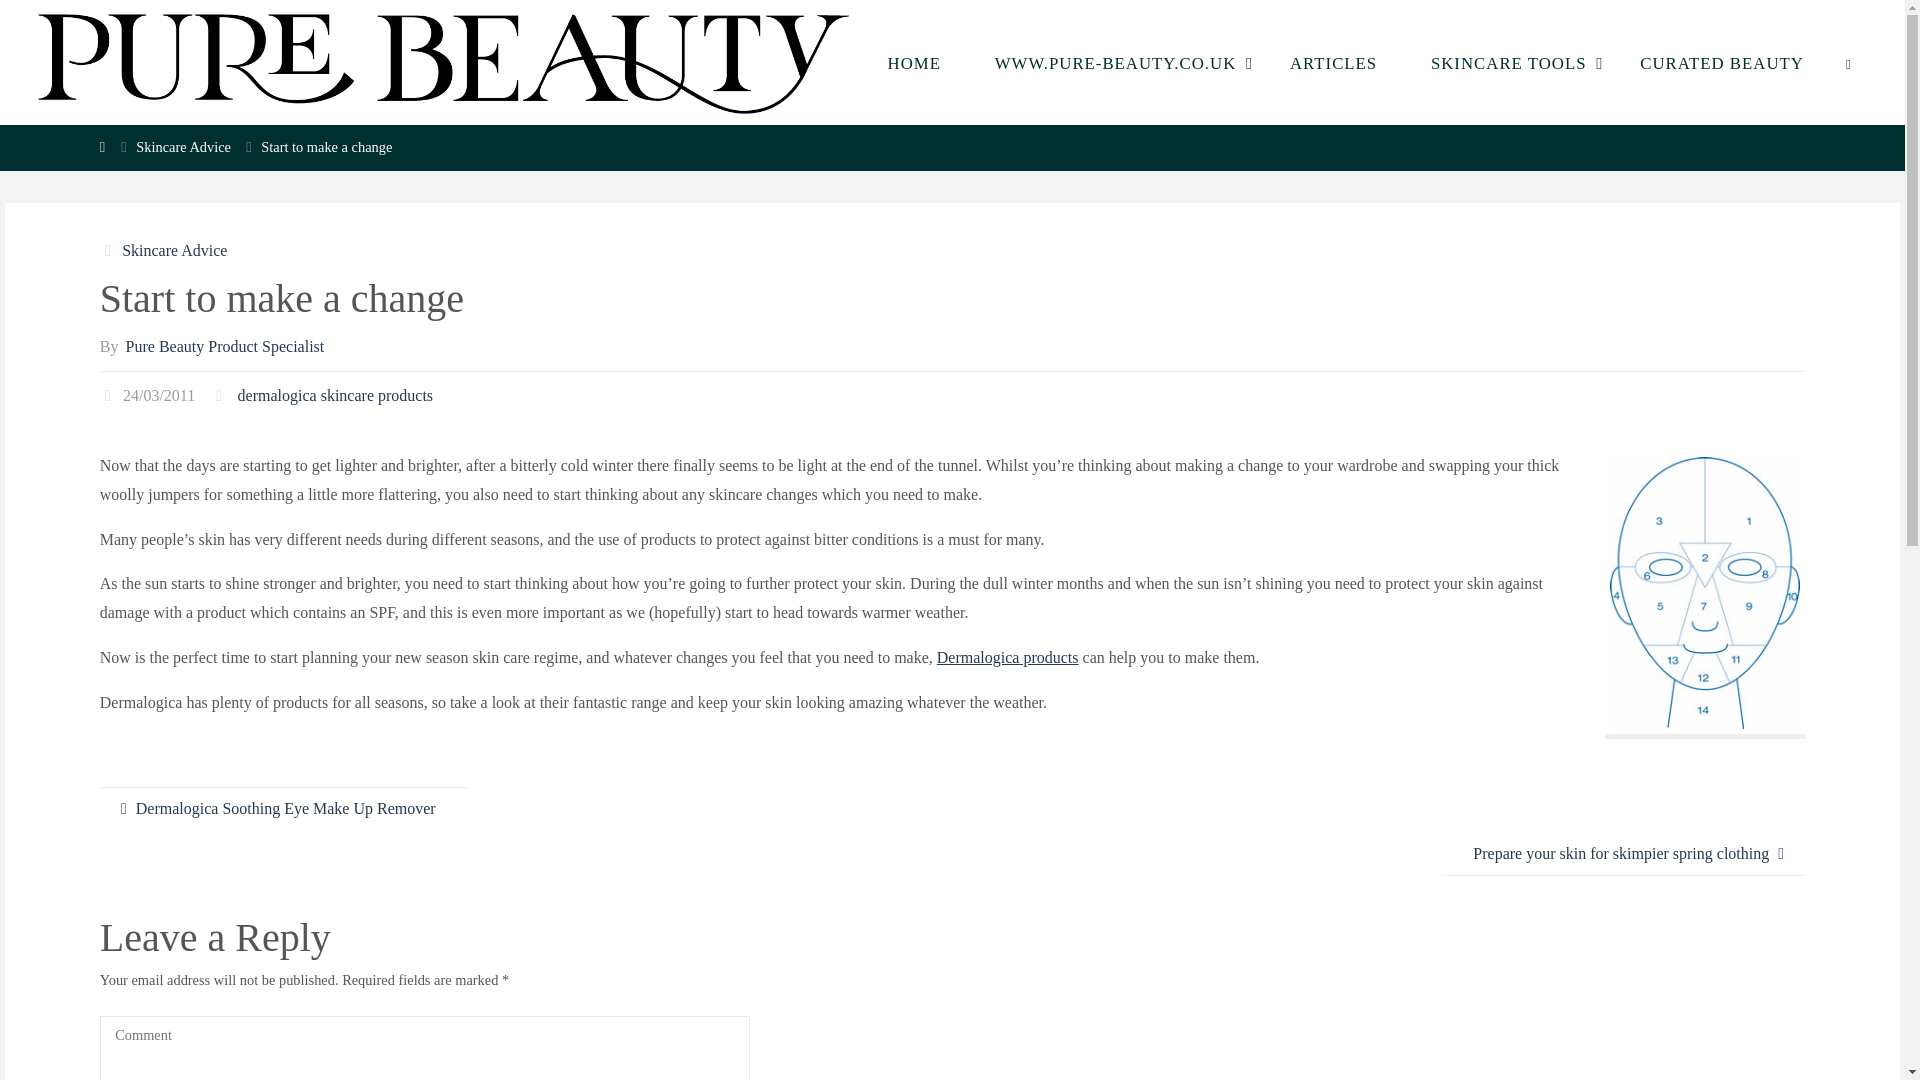  I want to click on Categories, so click(109, 250).